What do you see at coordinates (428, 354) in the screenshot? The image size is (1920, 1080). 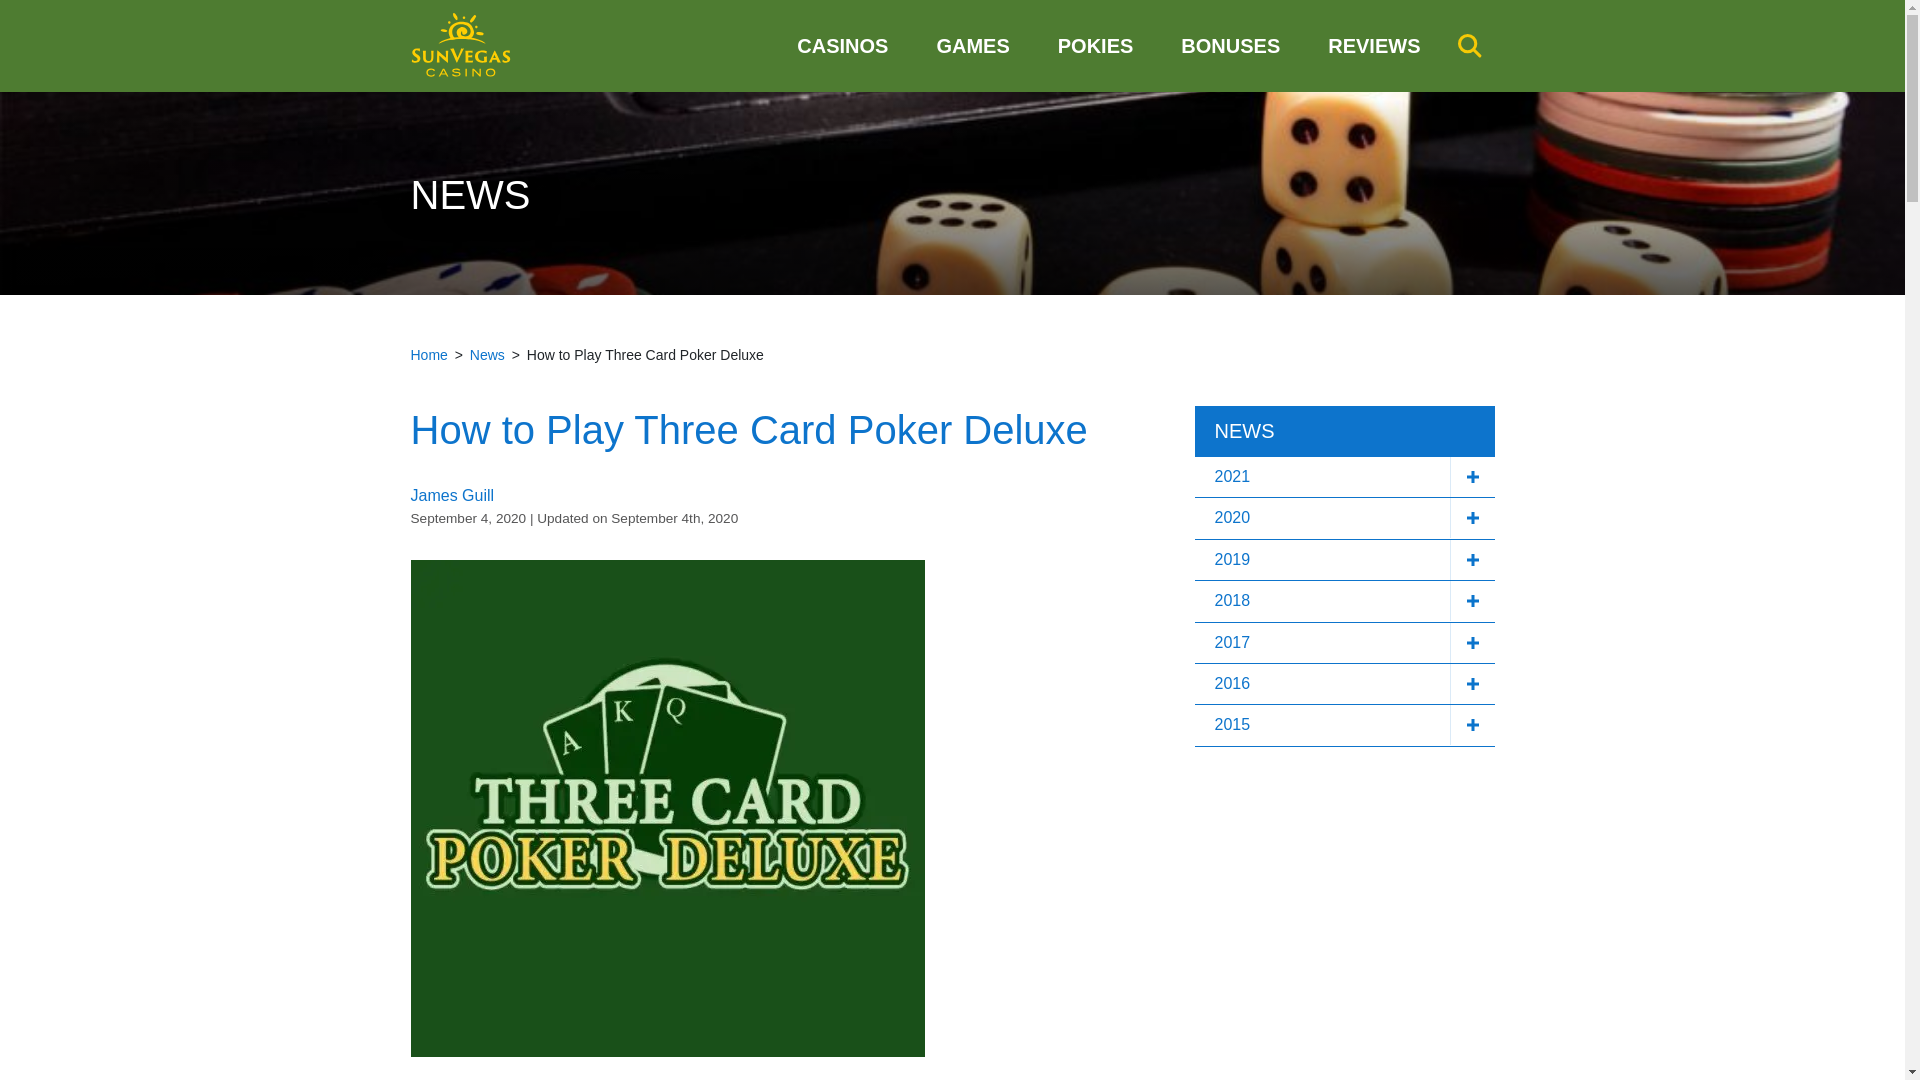 I see `Home` at bounding box center [428, 354].